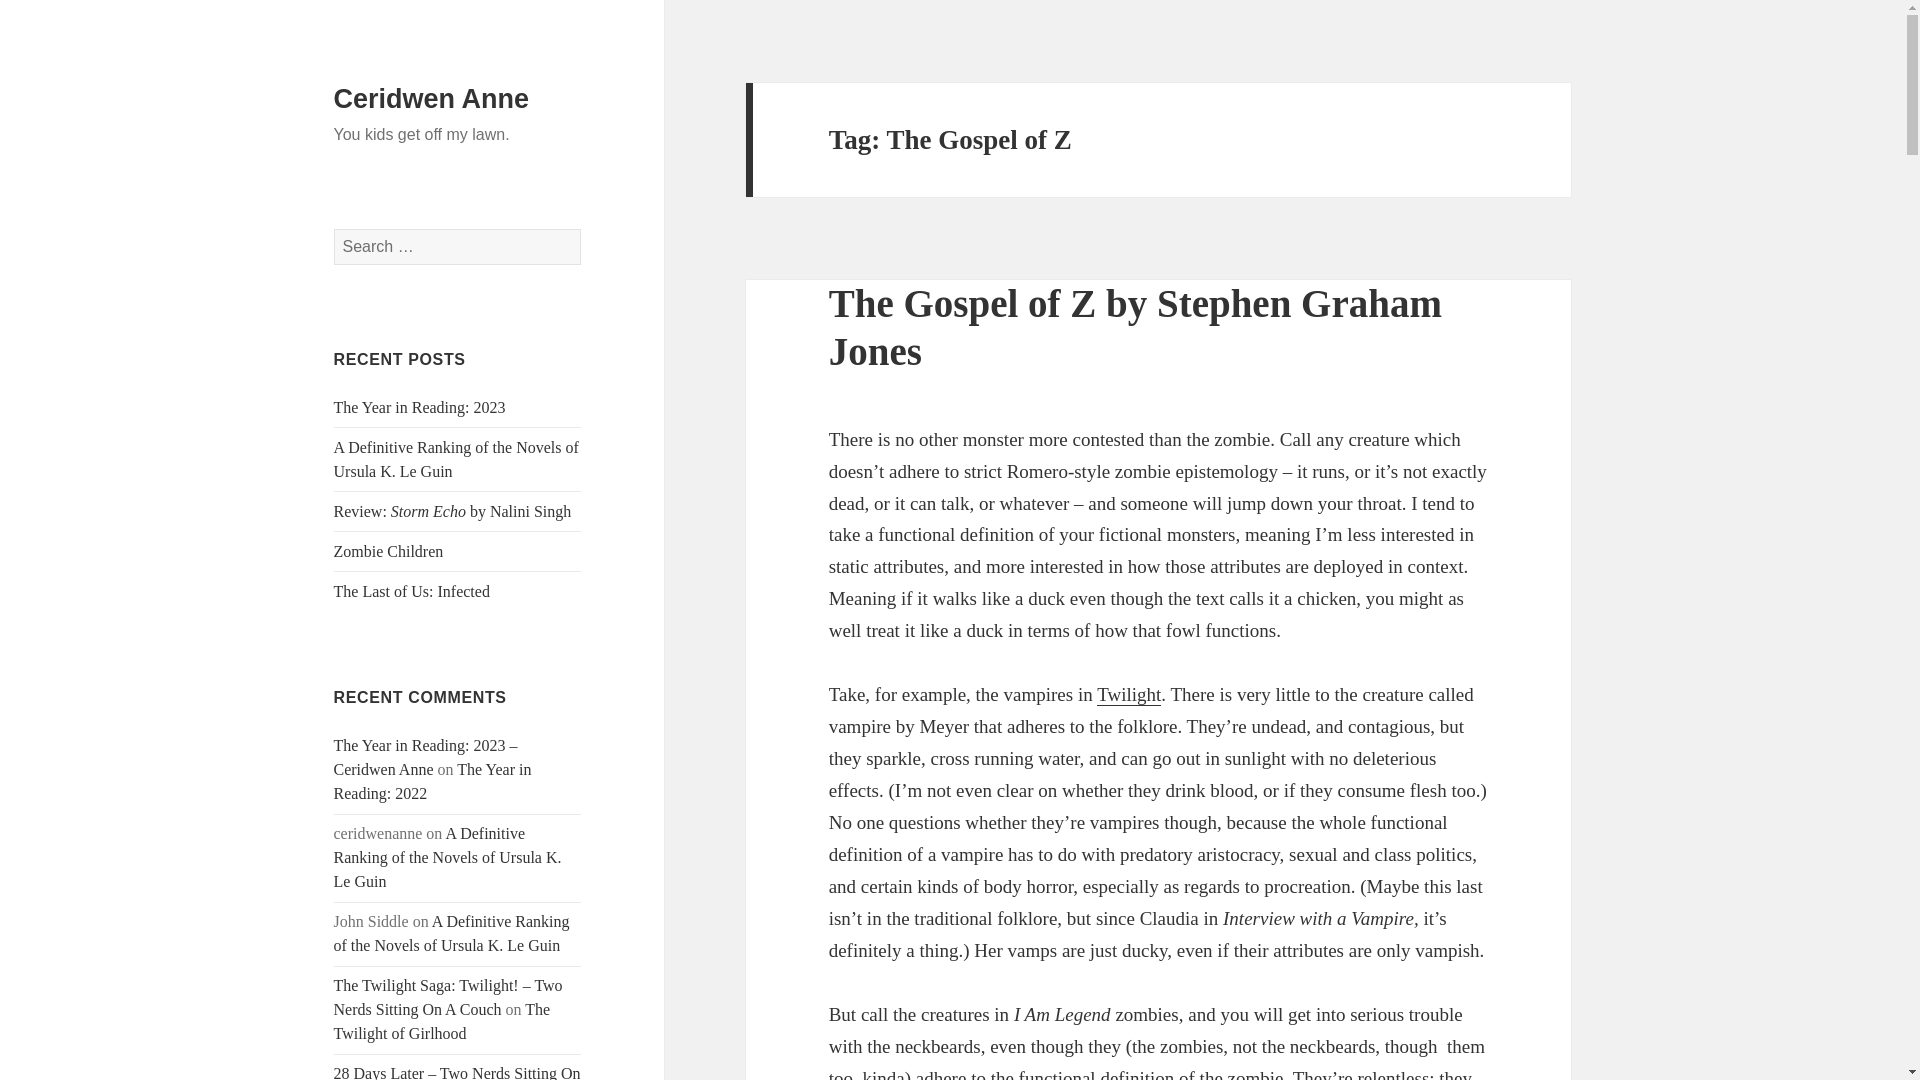 This screenshot has width=1920, height=1080. What do you see at coordinates (453, 511) in the screenshot?
I see `Review: Storm Echo by Nalini Singh` at bounding box center [453, 511].